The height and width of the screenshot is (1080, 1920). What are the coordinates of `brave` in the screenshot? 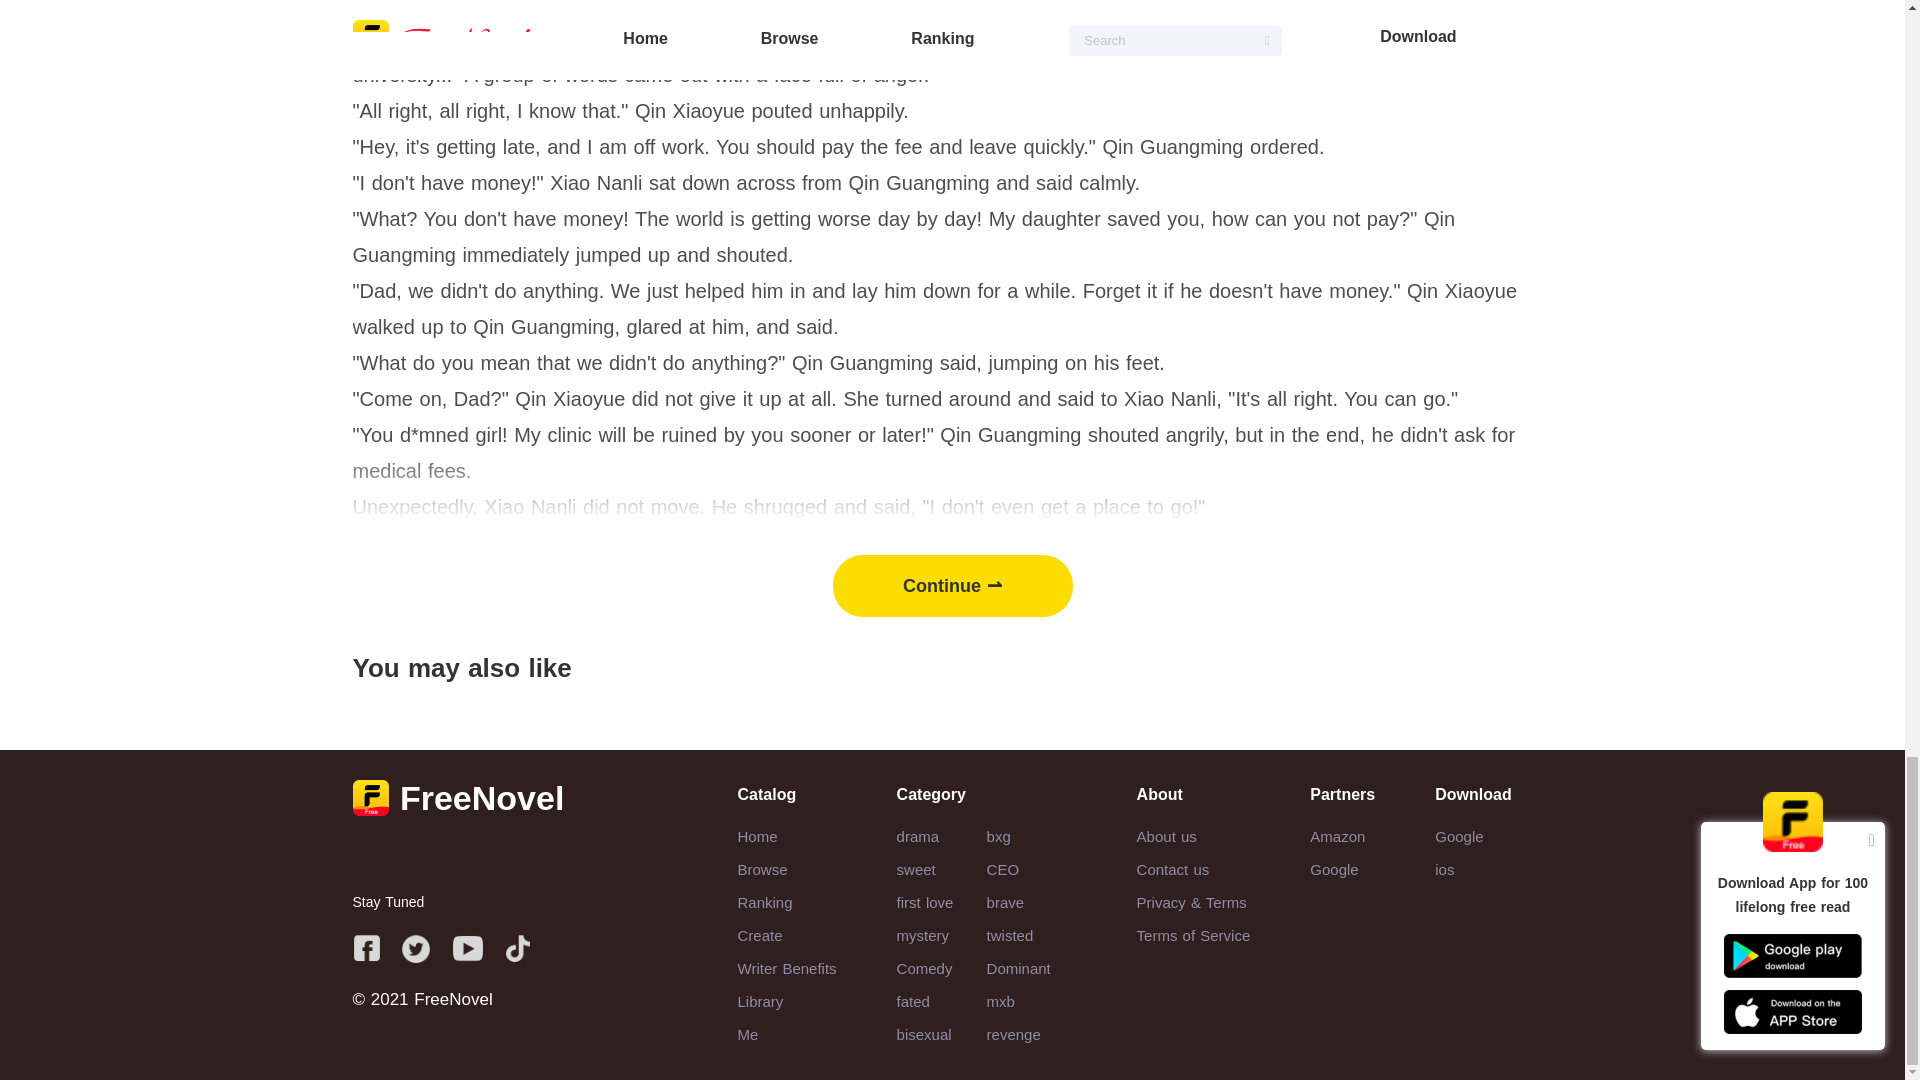 It's located at (1006, 902).